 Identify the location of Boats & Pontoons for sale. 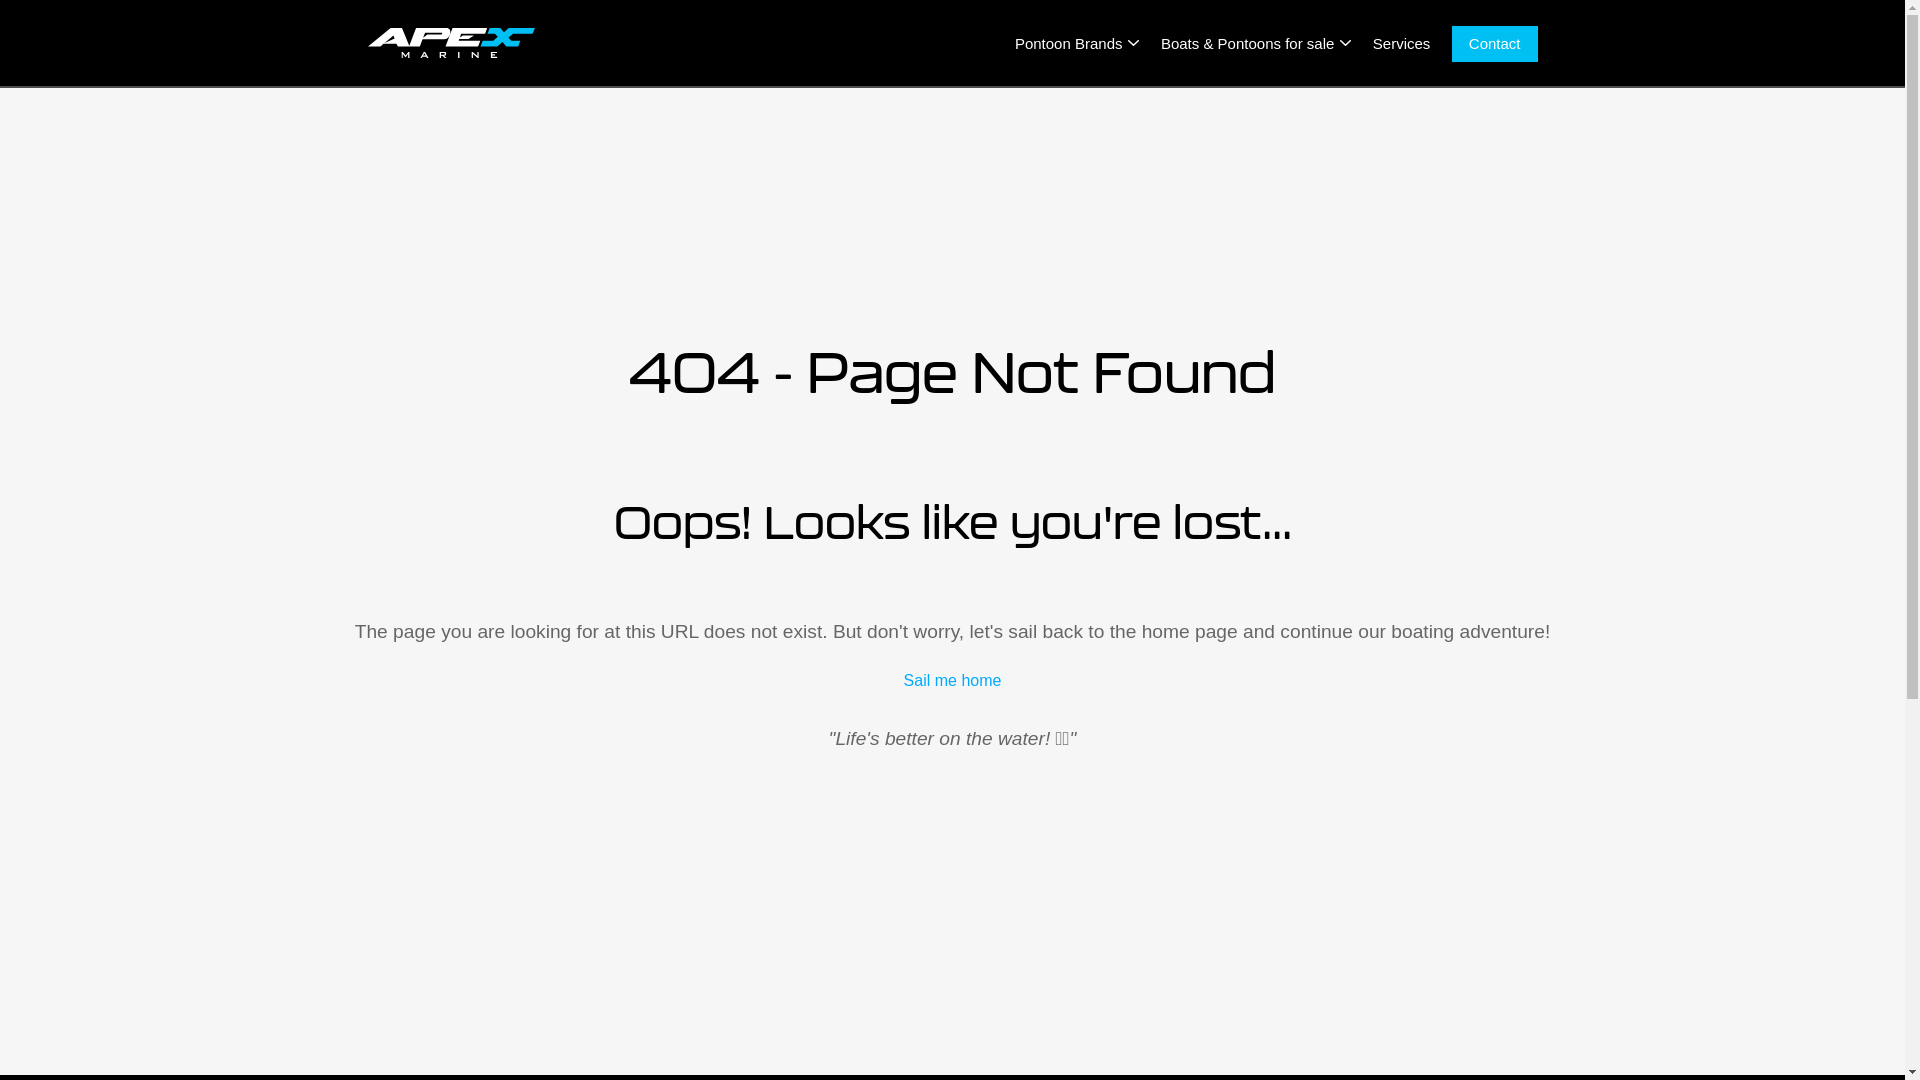
(1248, 42).